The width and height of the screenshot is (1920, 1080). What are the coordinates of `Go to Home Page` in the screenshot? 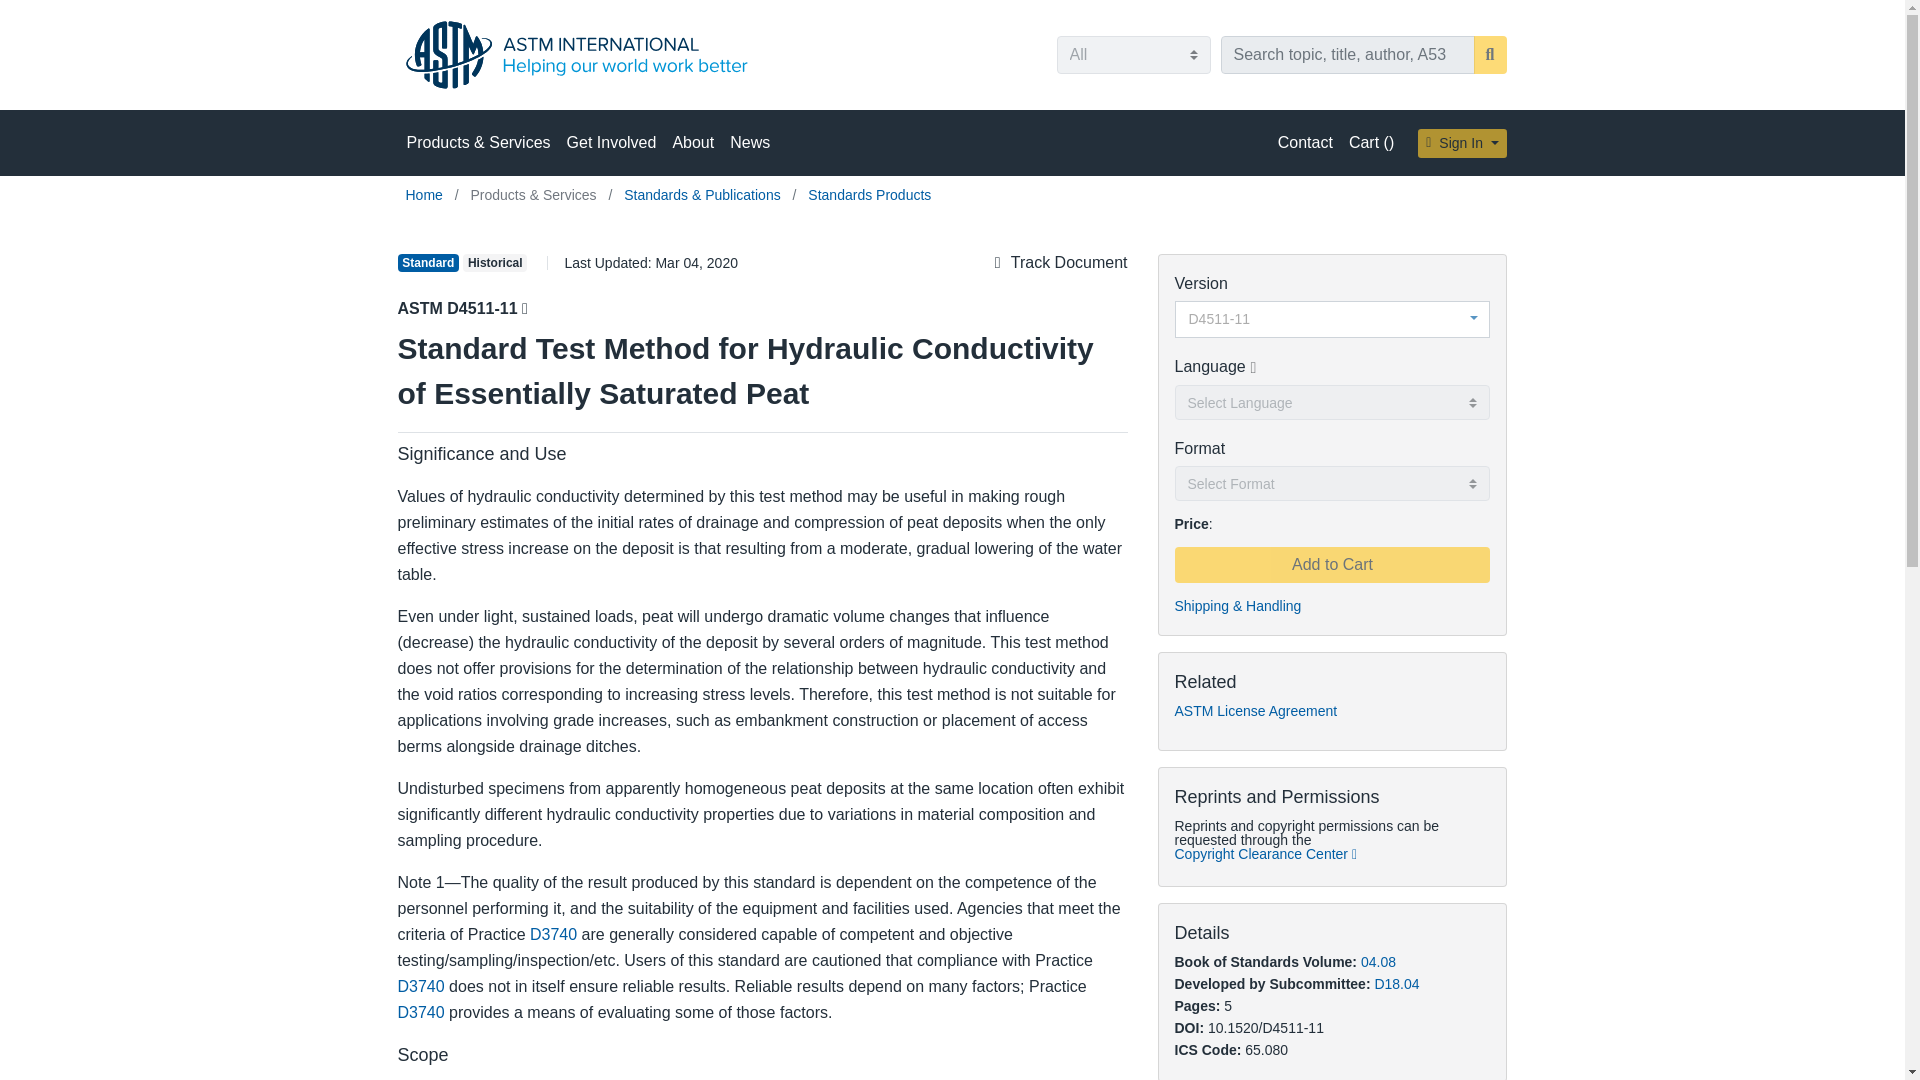 It's located at (426, 194).